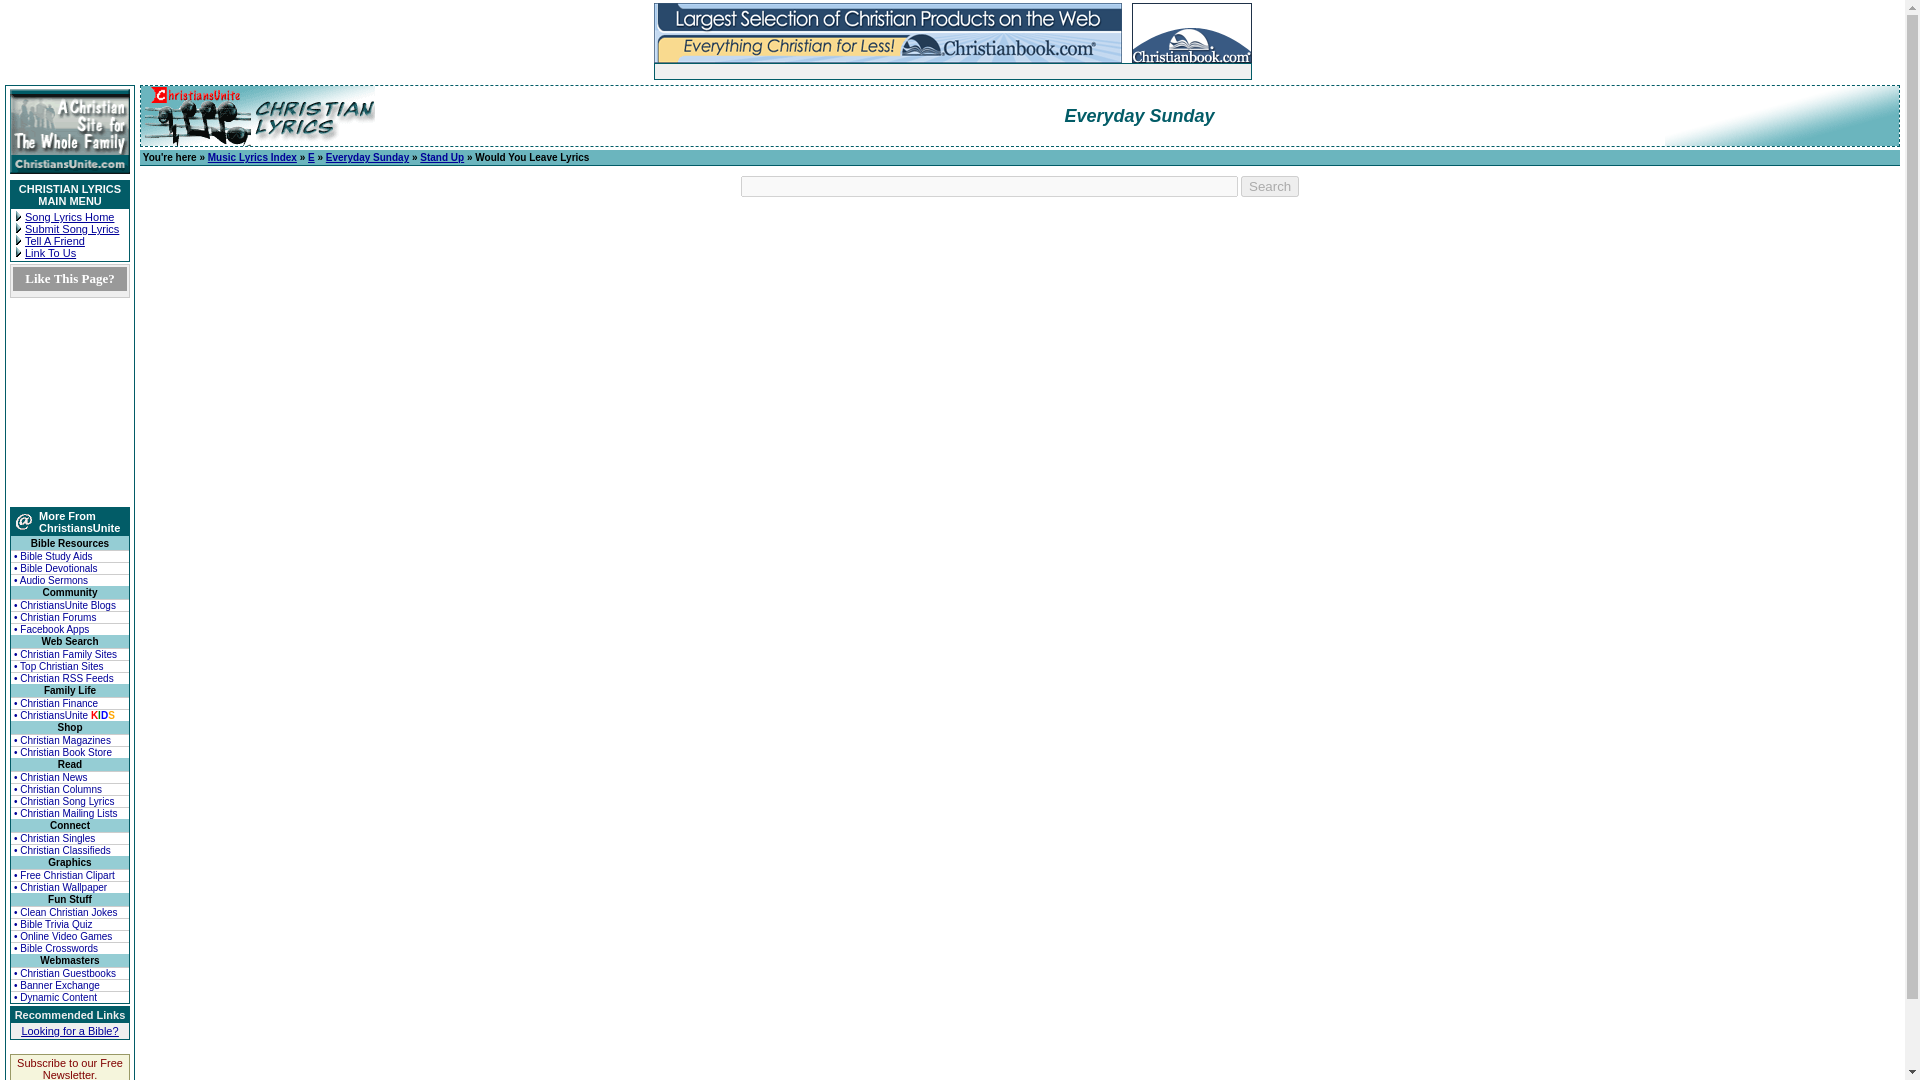 The image size is (1920, 1080). I want to click on Music Lyrics Index, so click(252, 158).